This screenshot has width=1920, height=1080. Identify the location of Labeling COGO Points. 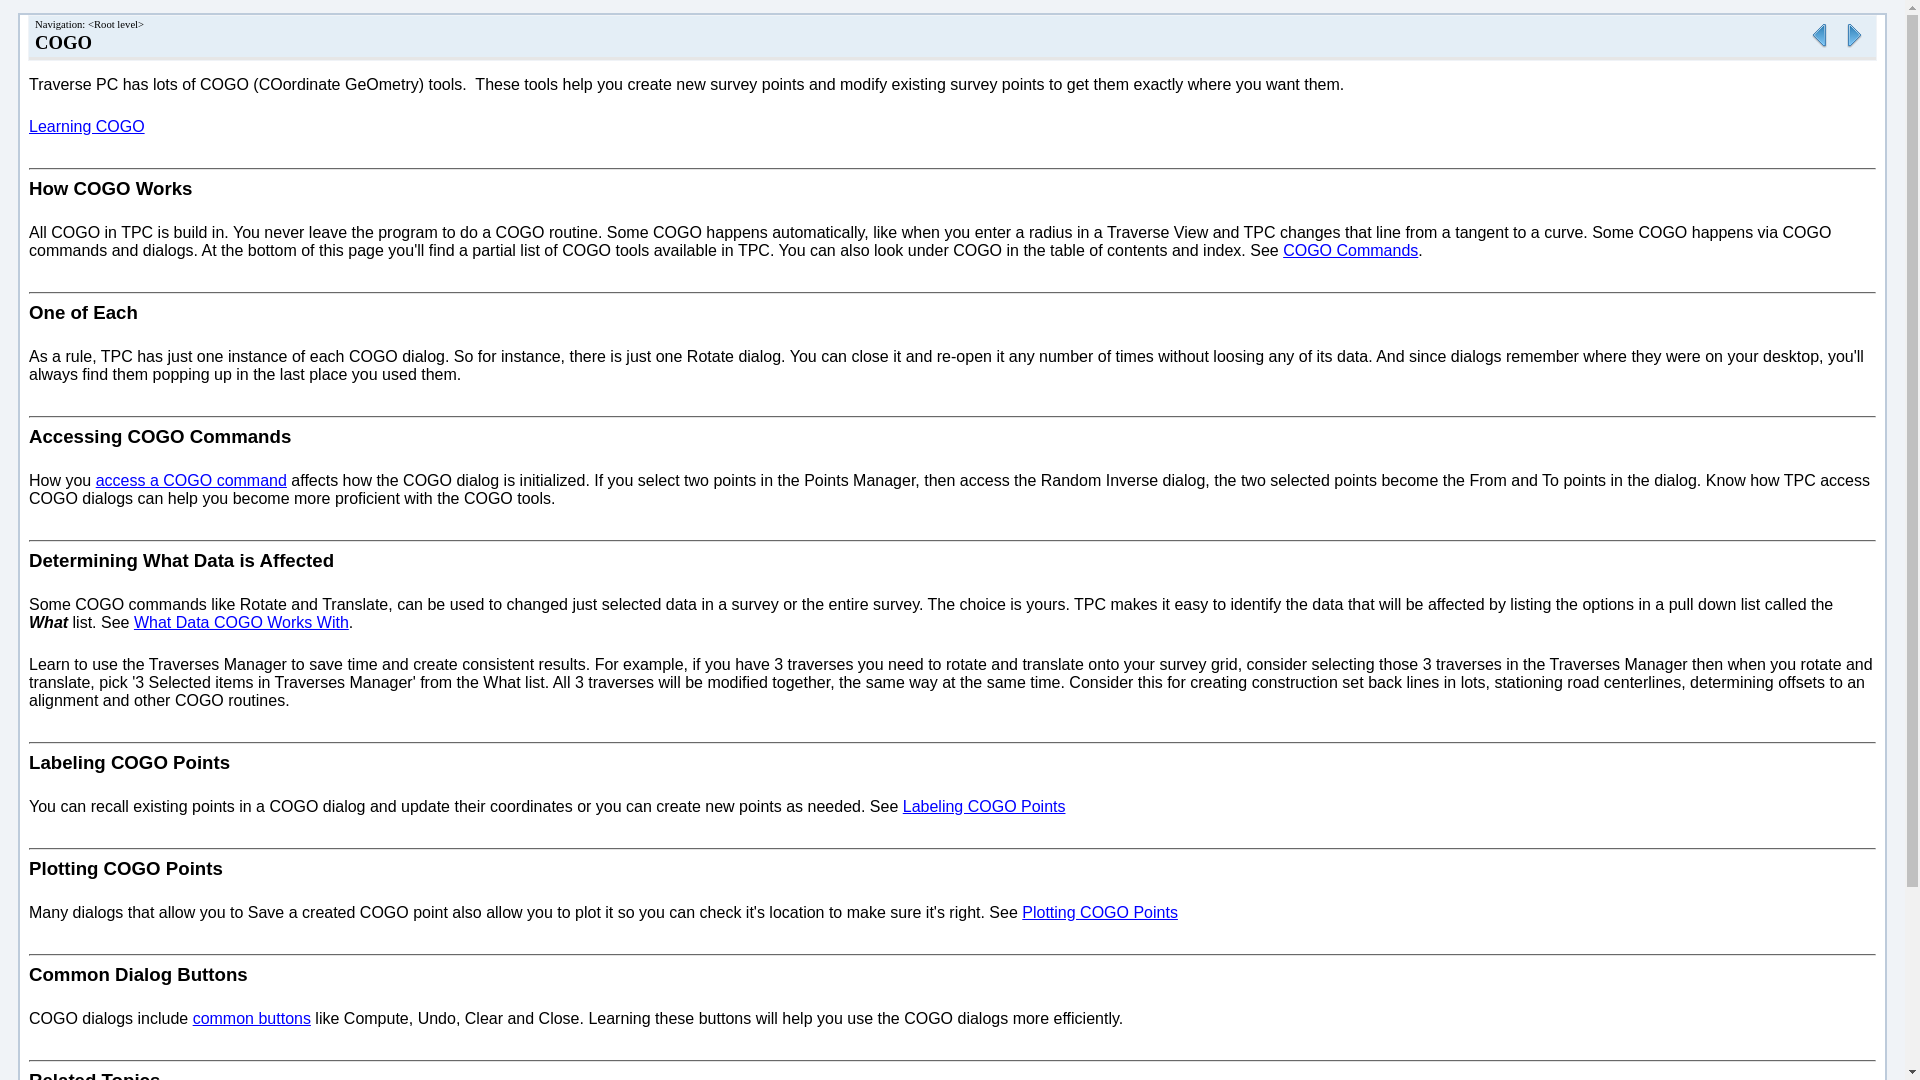
(984, 806).